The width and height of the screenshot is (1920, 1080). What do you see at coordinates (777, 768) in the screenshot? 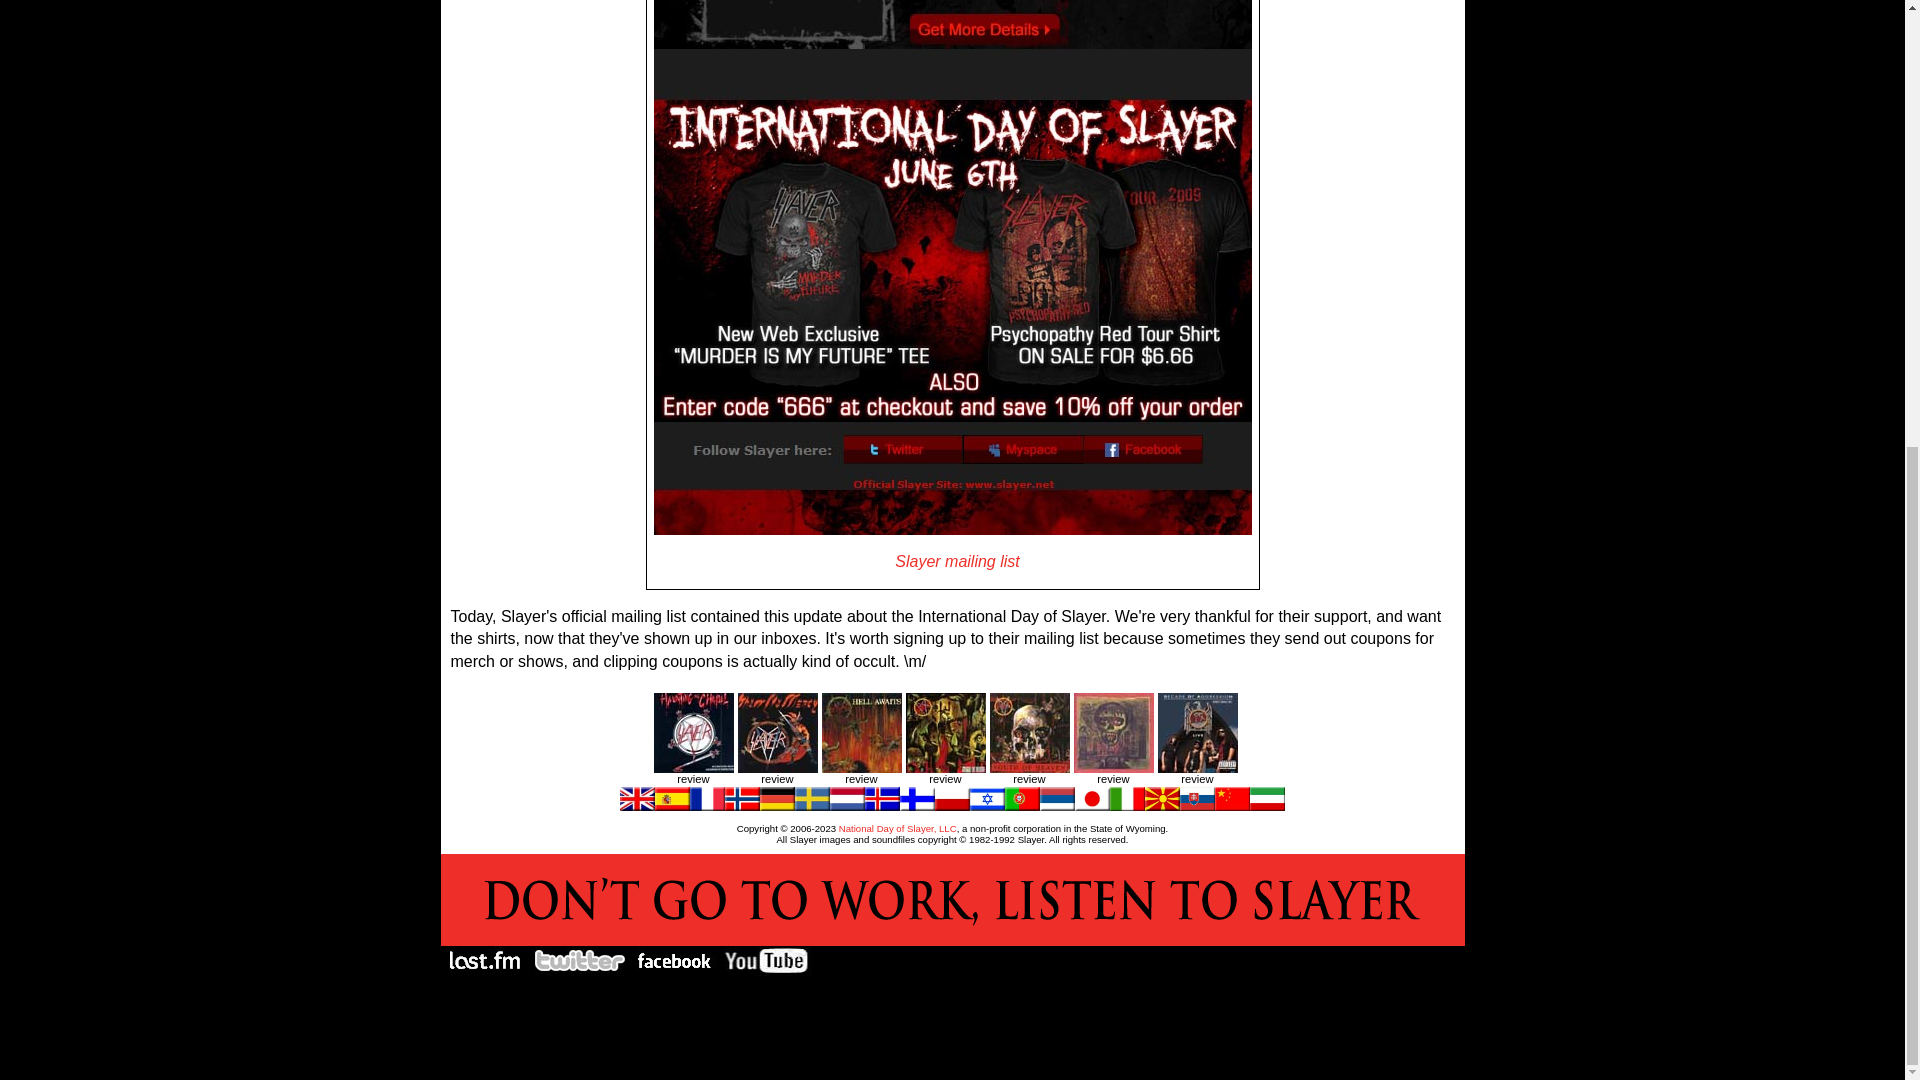
I see `Buy Slayer - Show No Mercy` at bounding box center [777, 768].